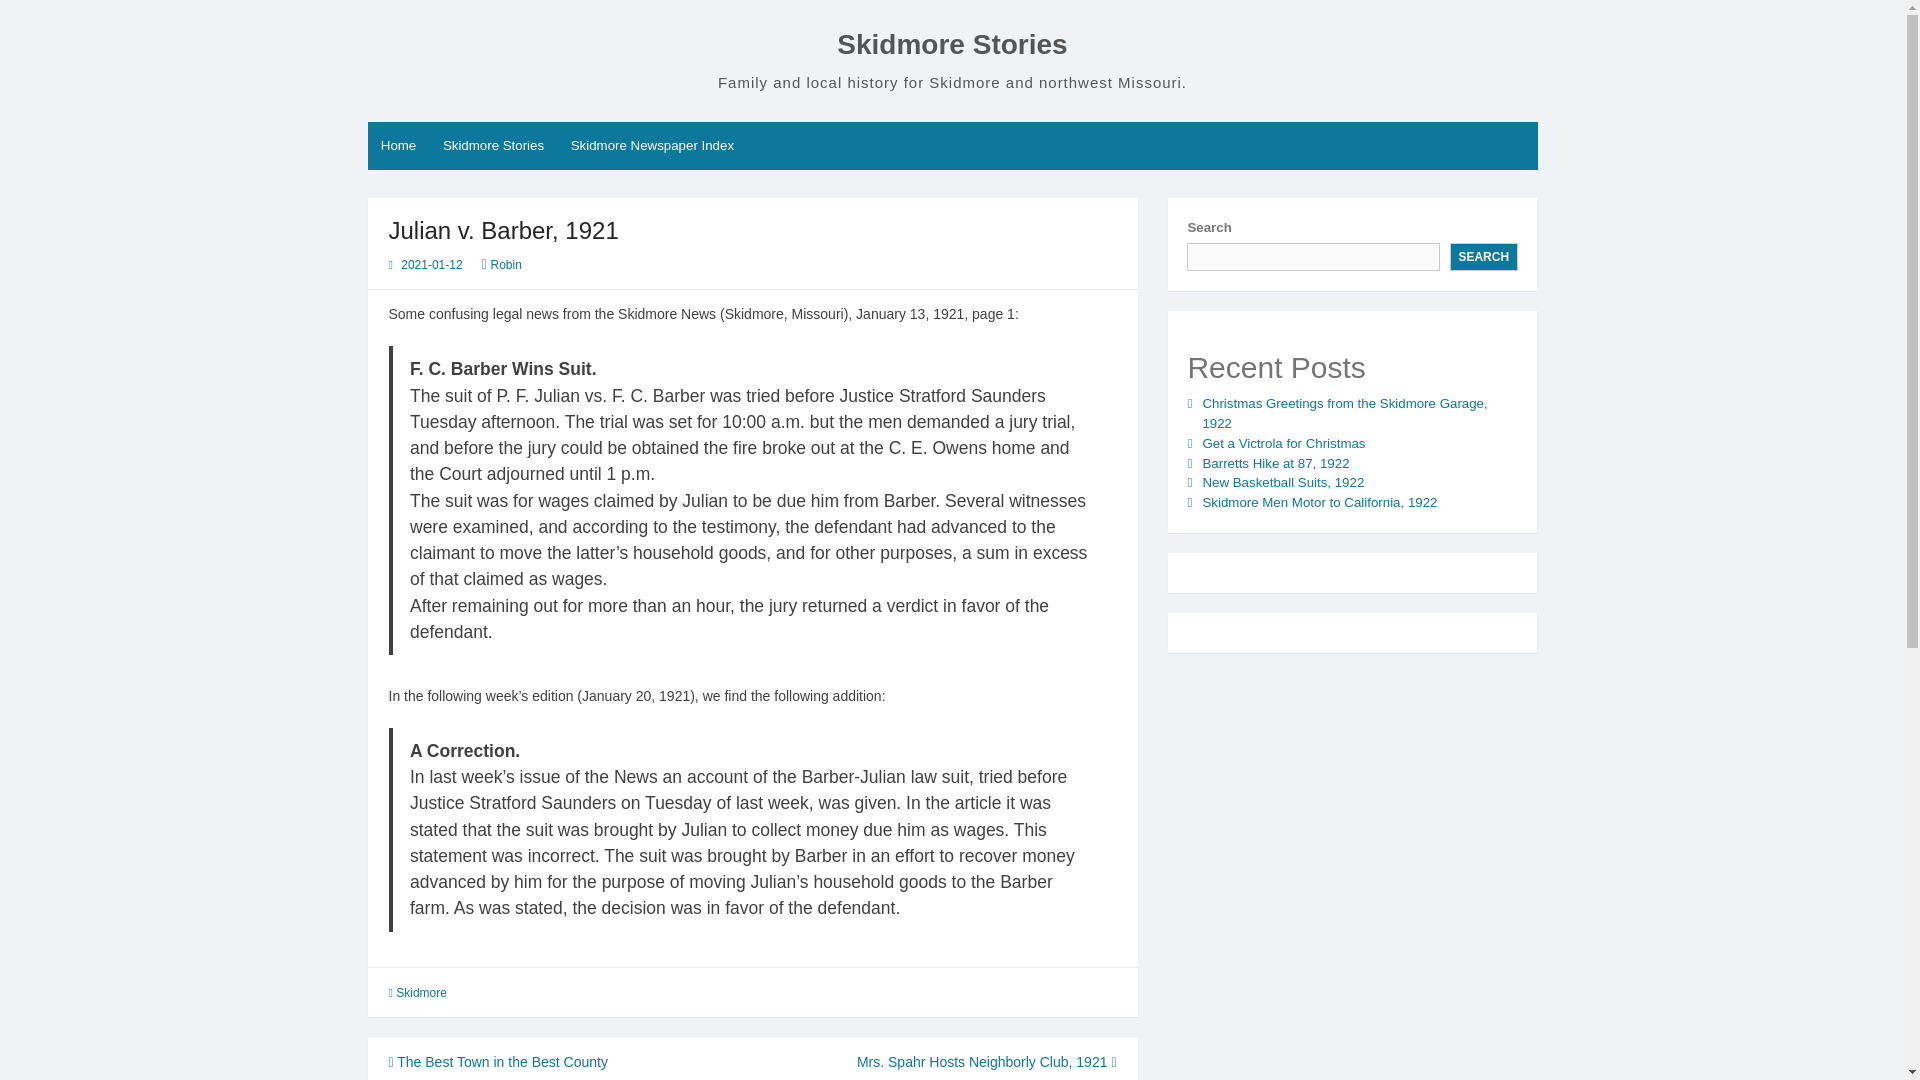 The image size is (1920, 1080). Describe the element at coordinates (1484, 257) in the screenshot. I see `SEARCH` at that location.